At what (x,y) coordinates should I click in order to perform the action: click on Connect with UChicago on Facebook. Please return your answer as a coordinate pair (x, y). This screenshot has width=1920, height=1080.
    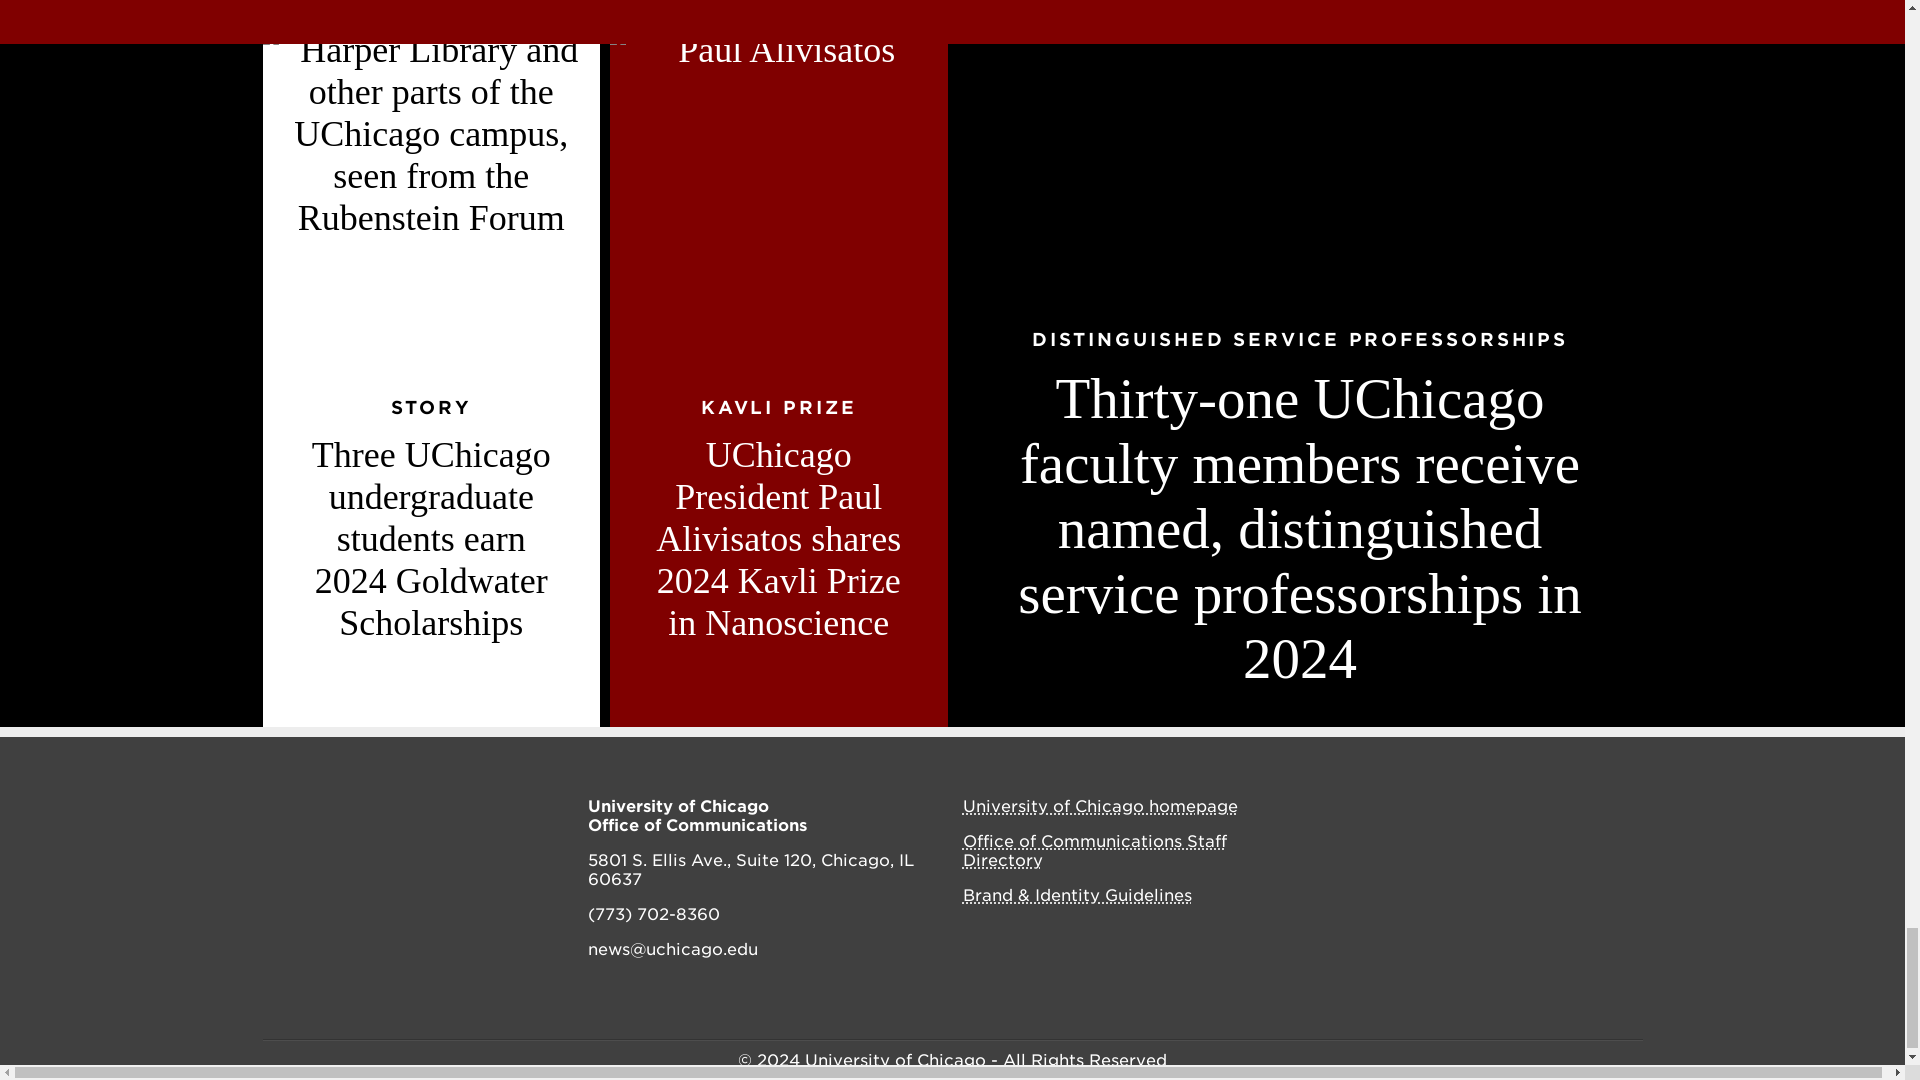
    Looking at the image, I should click on (1426, 808).